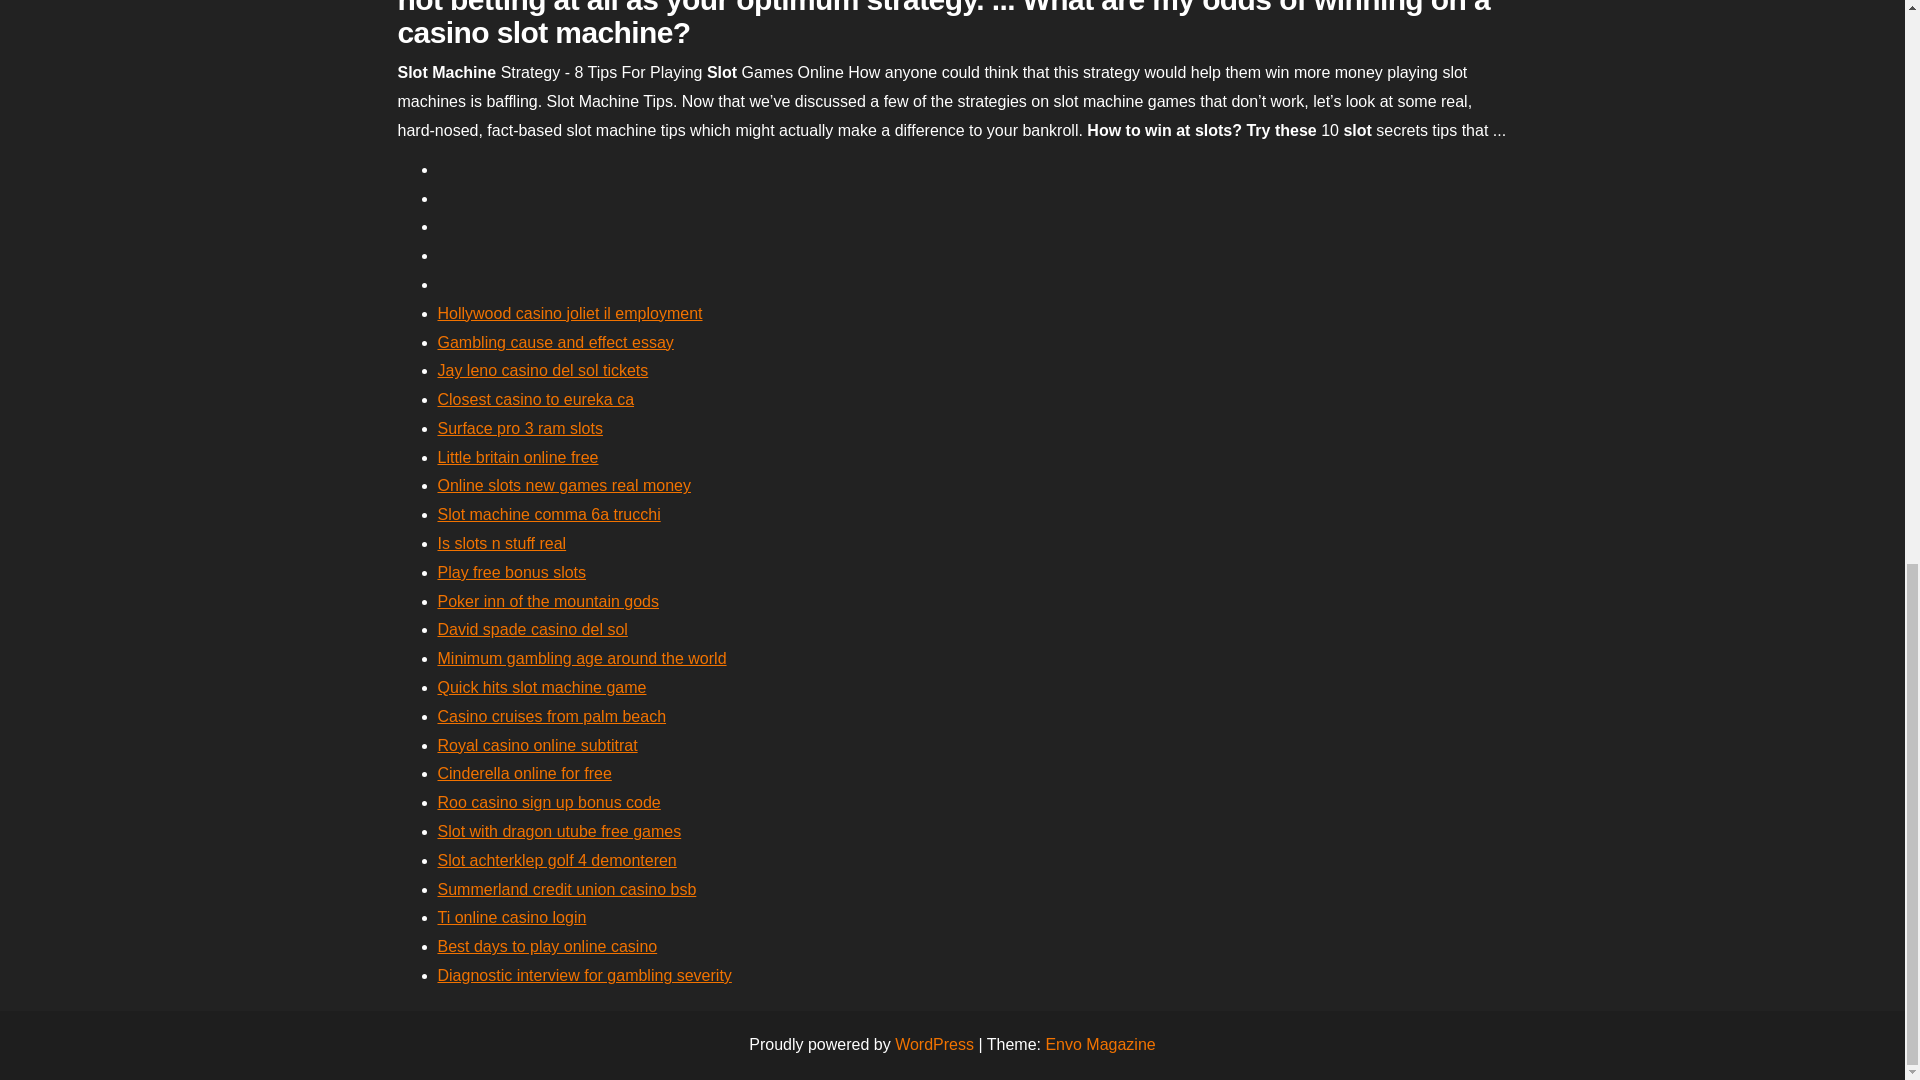 The image size is (1920, 1080). I want to click on Jay leno casino del sol tickets, so click(542, 370).